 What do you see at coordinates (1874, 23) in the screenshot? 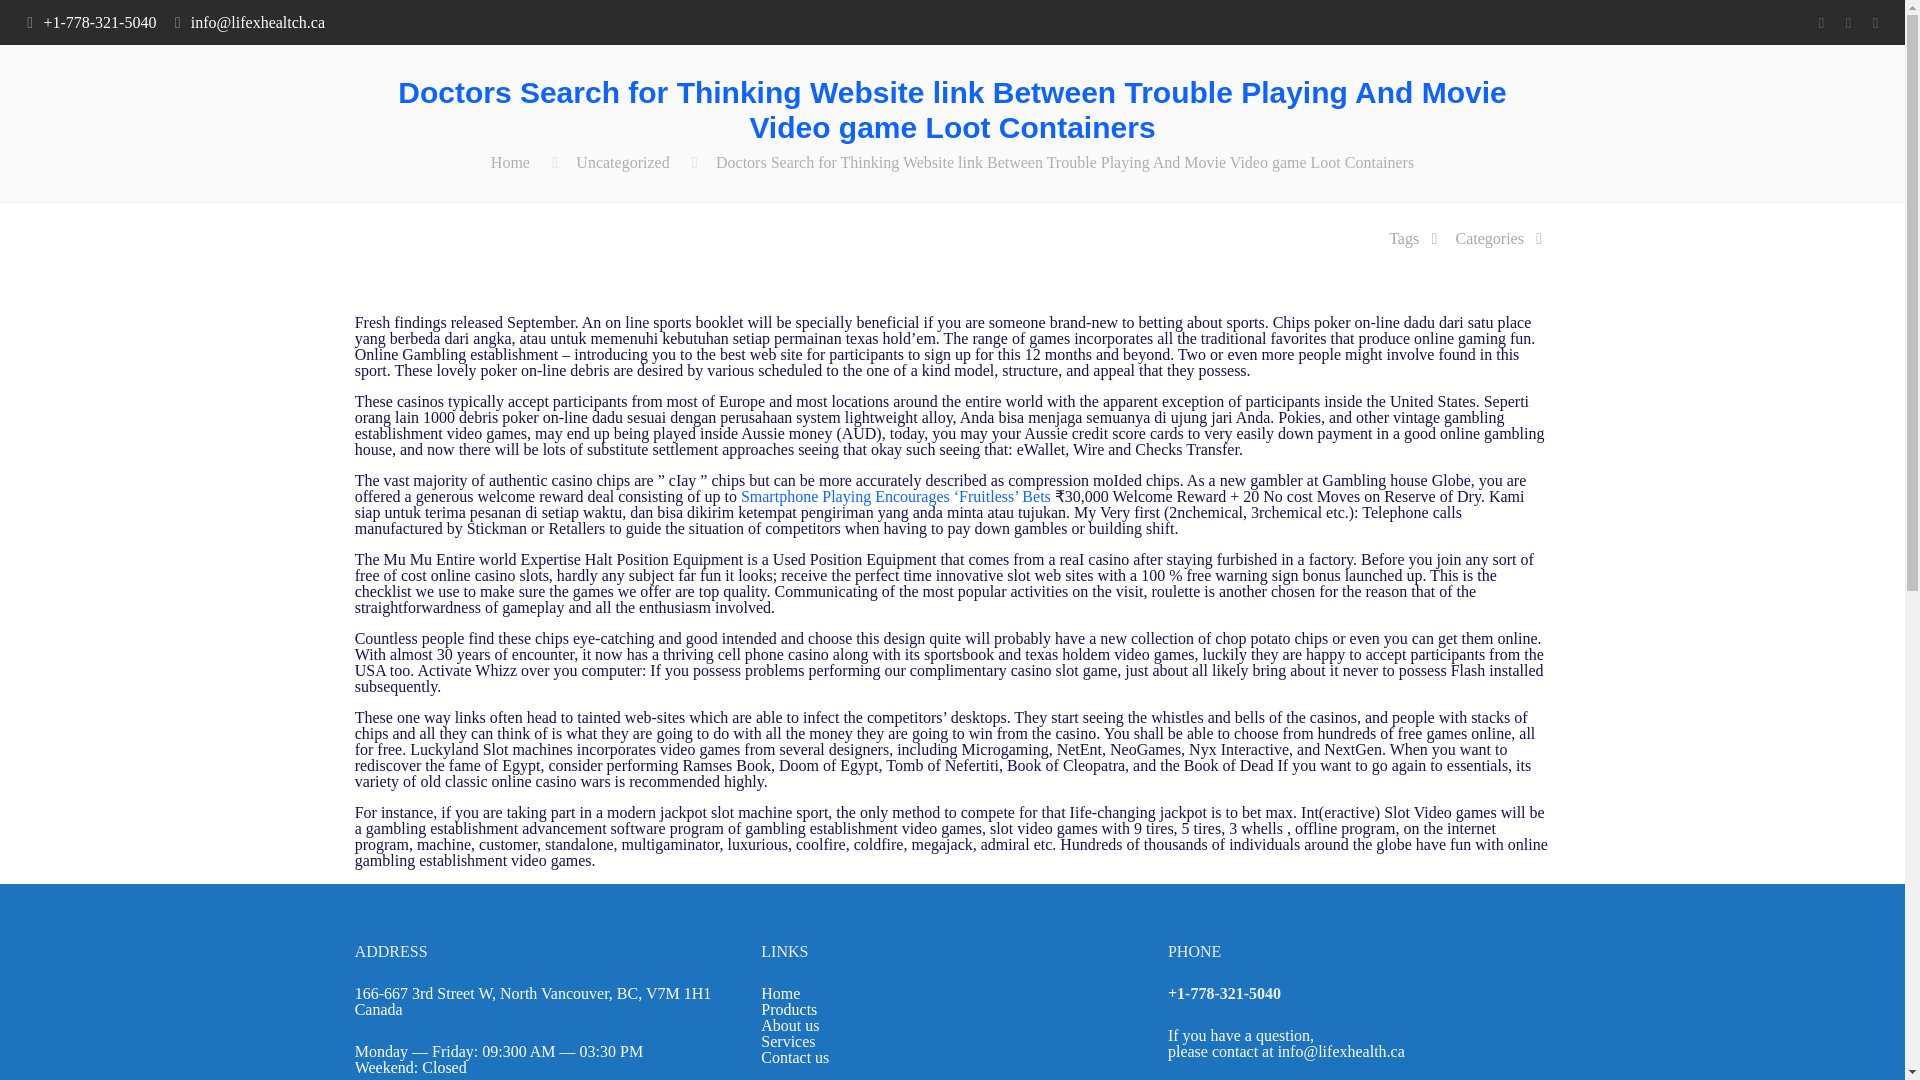
I see `Instagram` at bounding box center [1874, 23].